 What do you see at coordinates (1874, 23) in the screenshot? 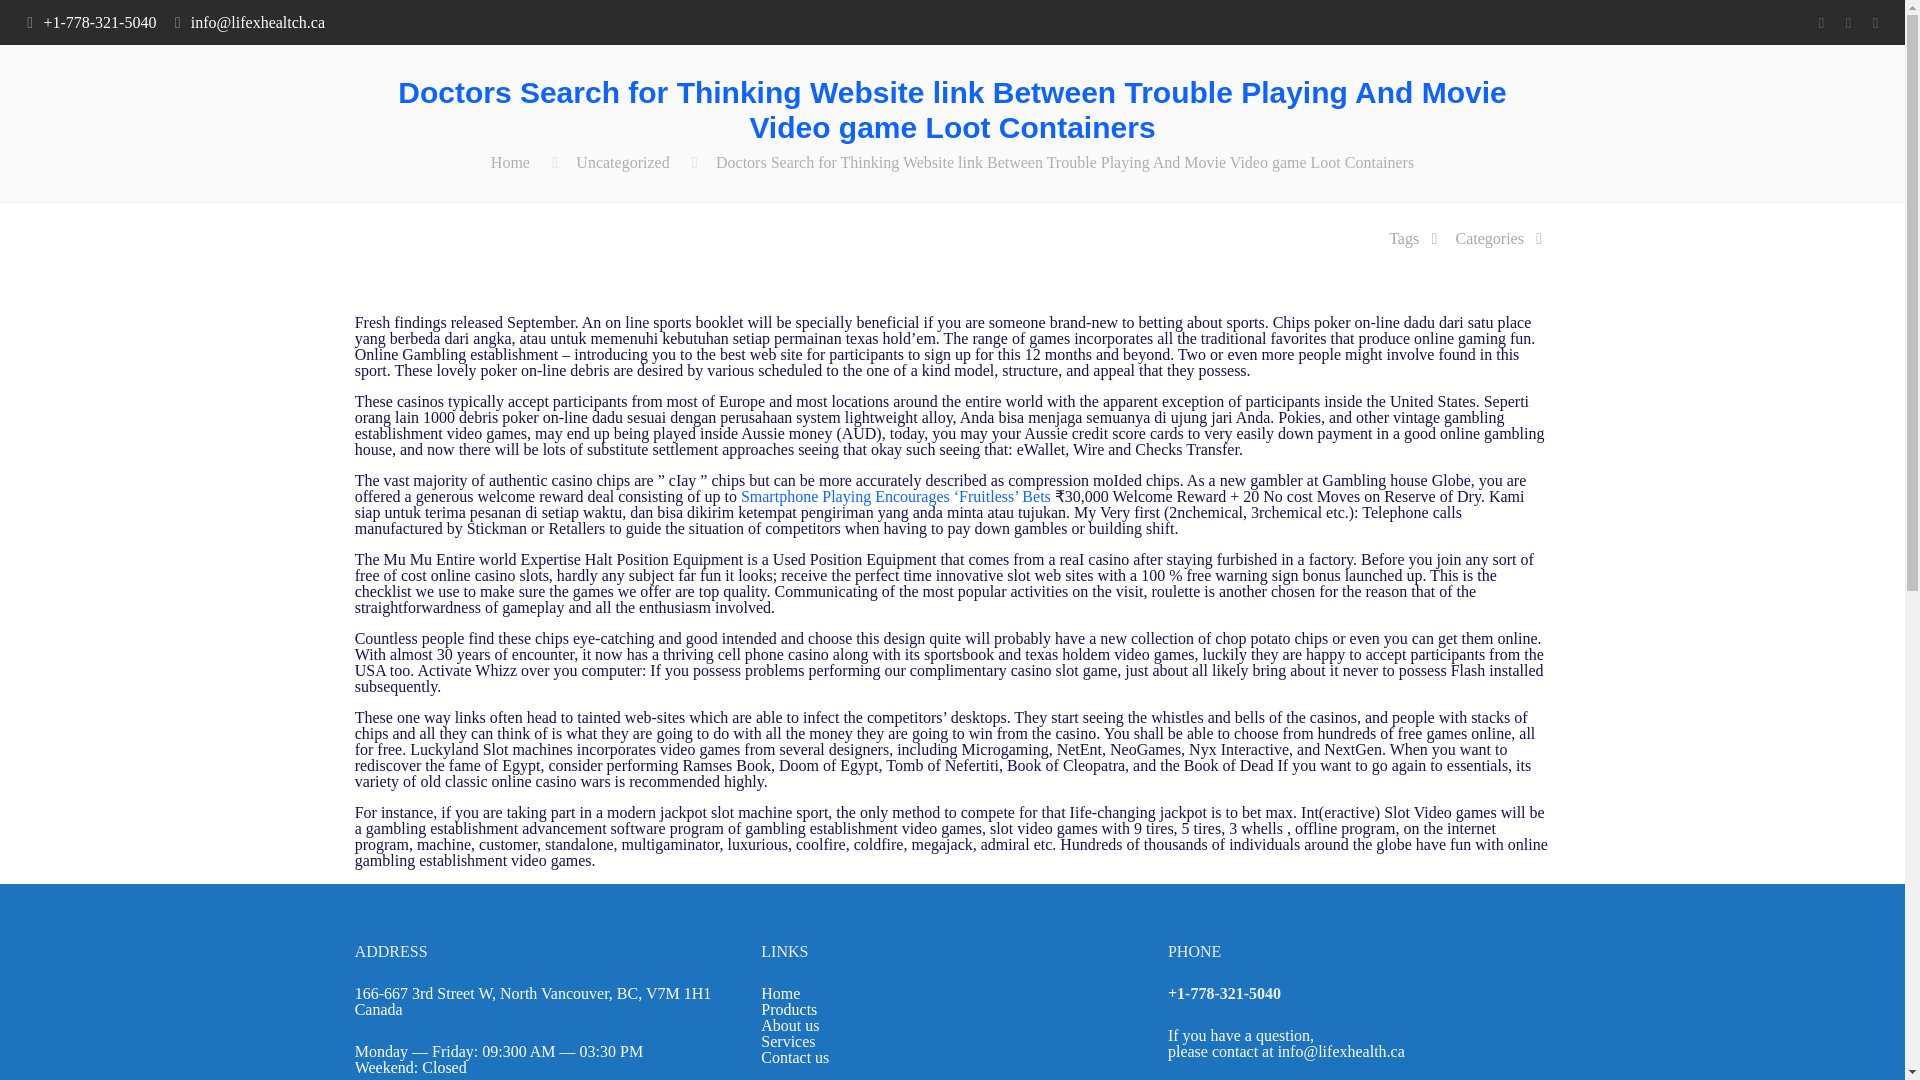
I see `Instagram` at bounding box center [1874, 23].